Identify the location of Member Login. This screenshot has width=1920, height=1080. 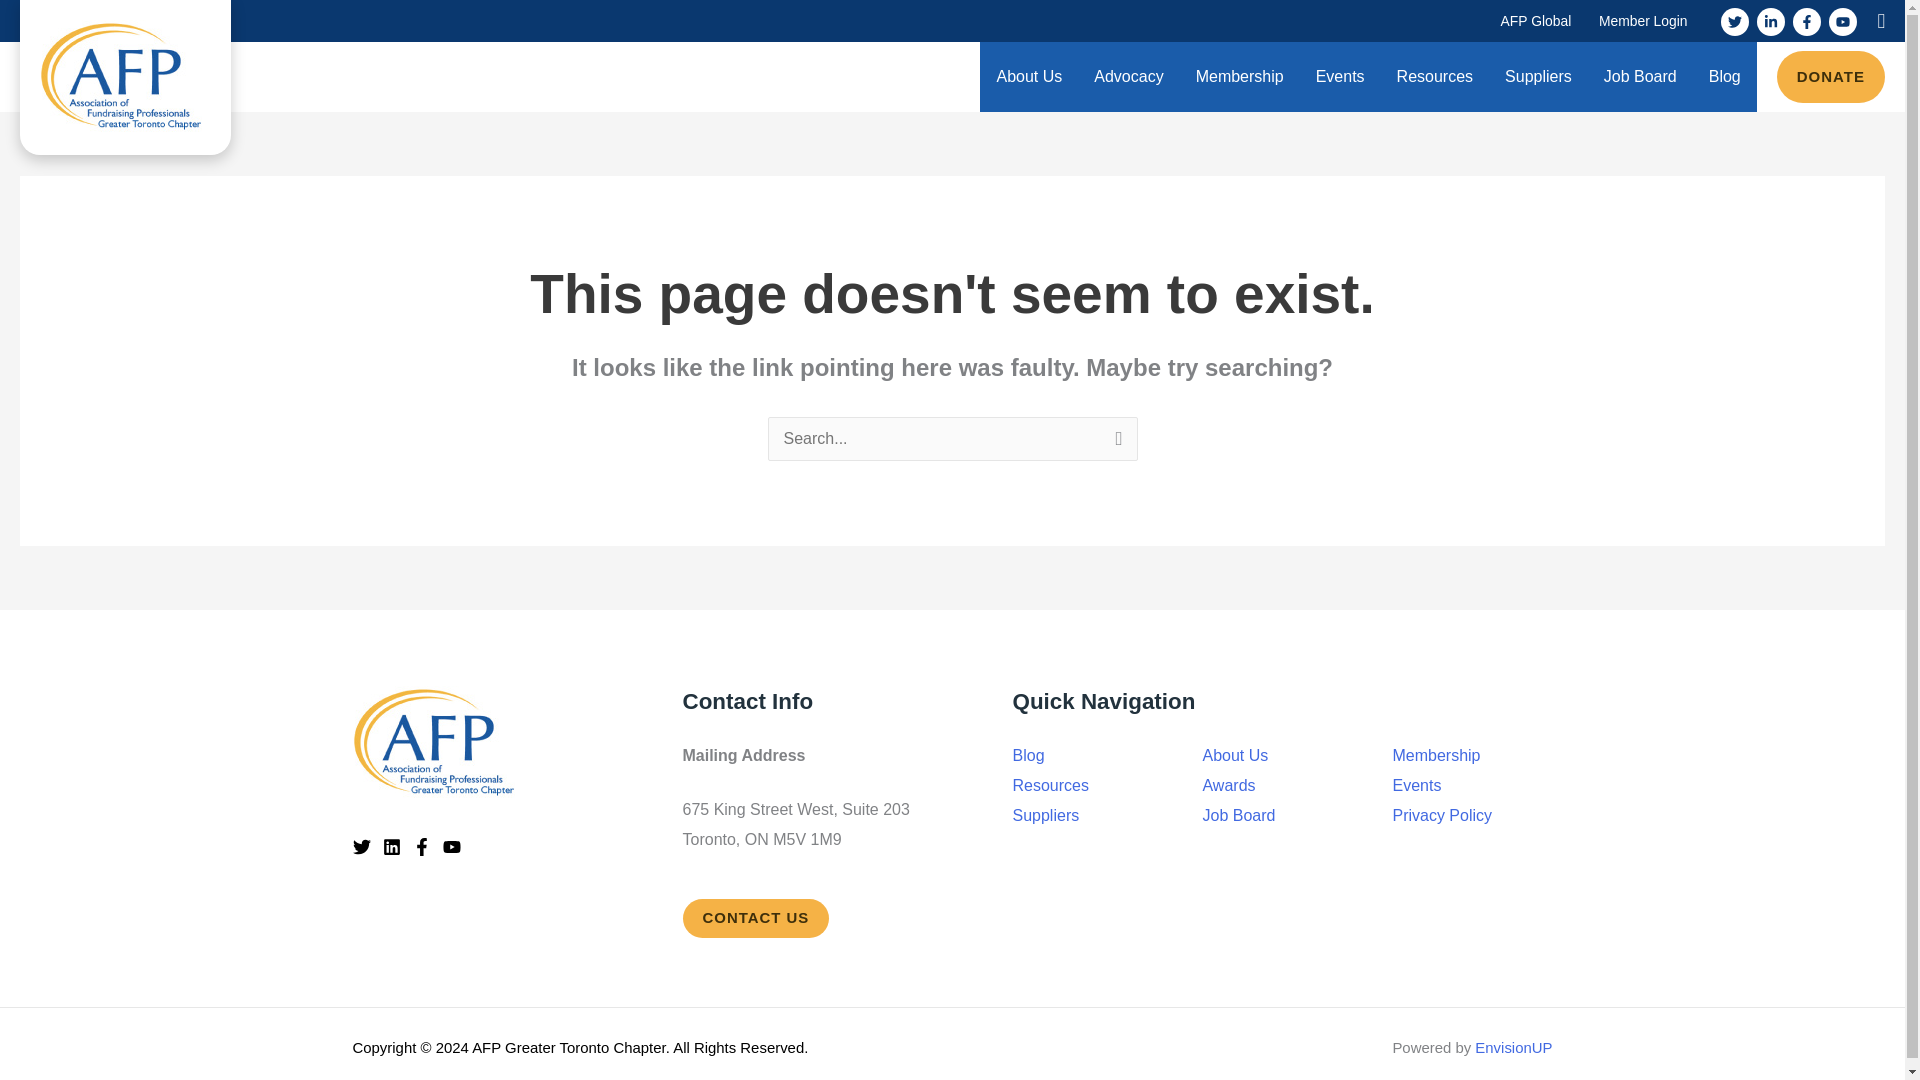
(1643, 21).